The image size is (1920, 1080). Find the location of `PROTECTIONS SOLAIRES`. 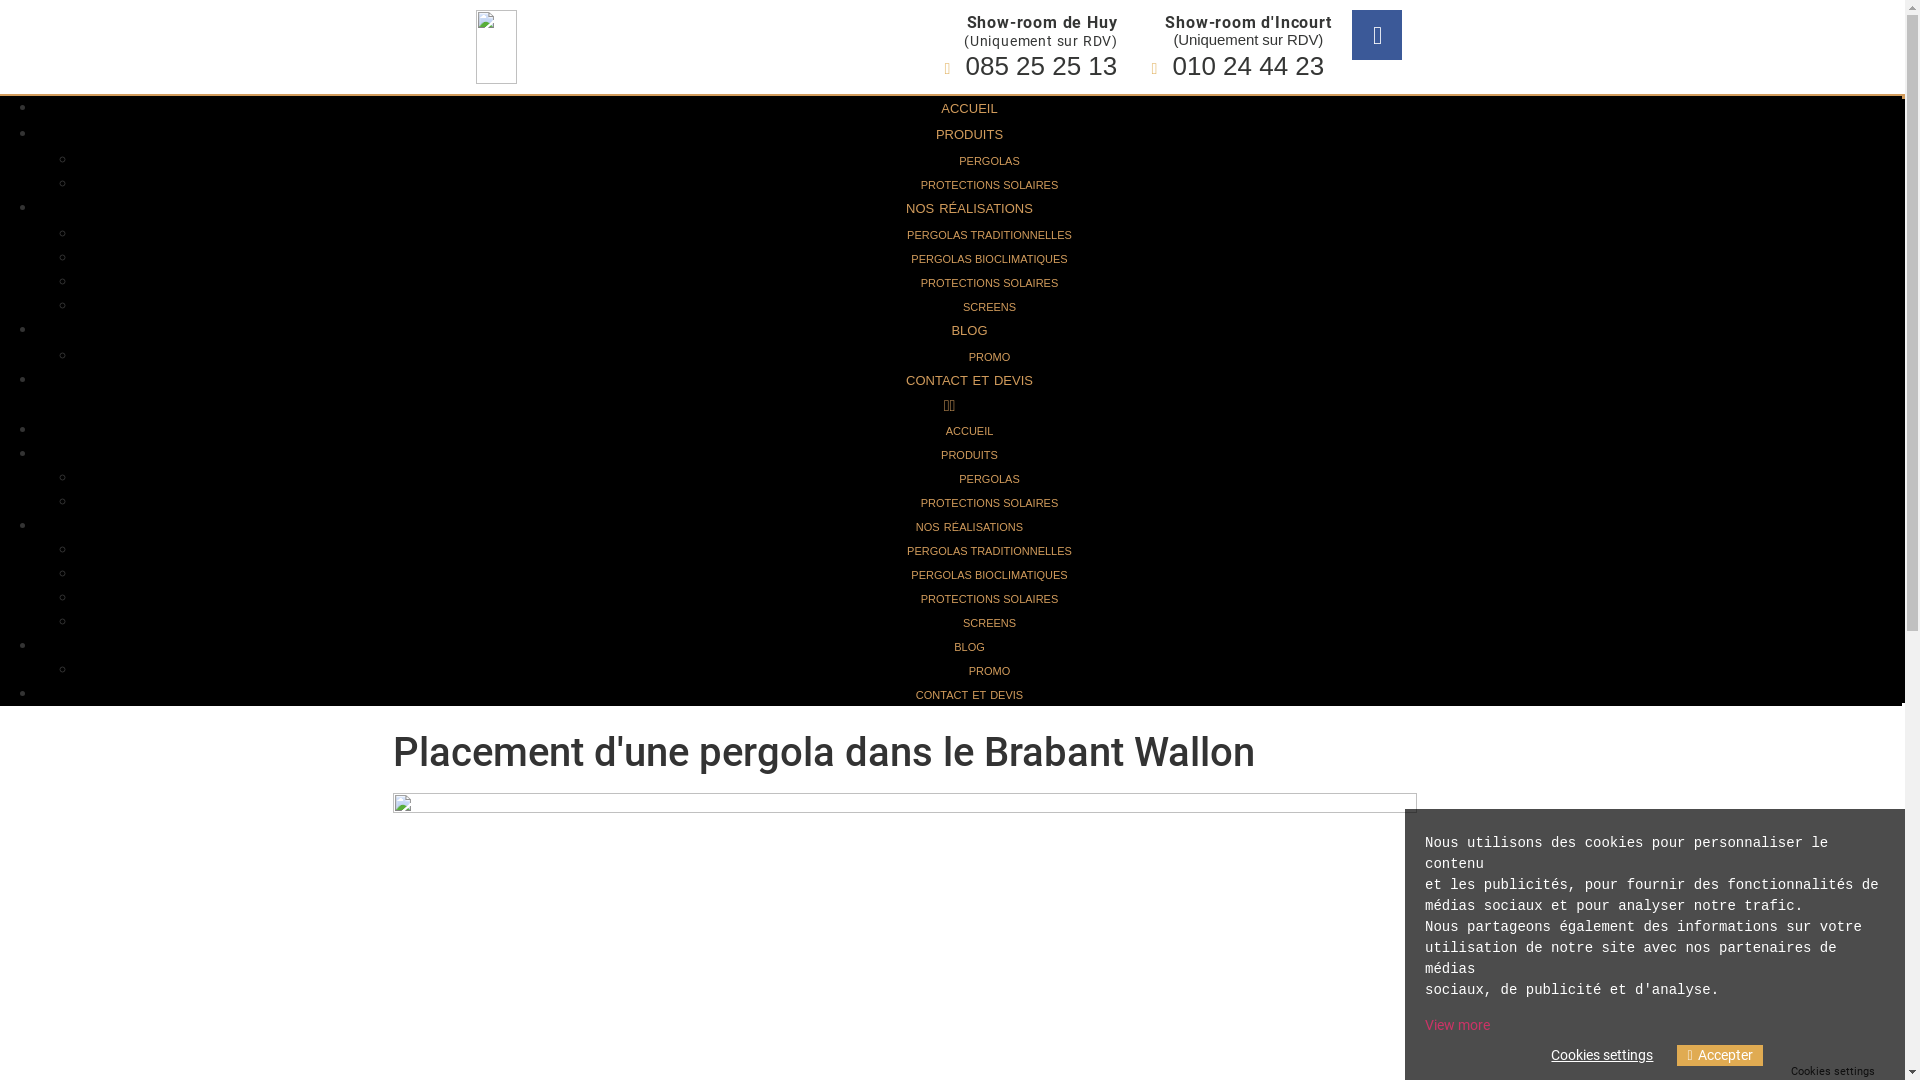

PROTECTIONS SOLAIRES is located at coordinates (990, 503).